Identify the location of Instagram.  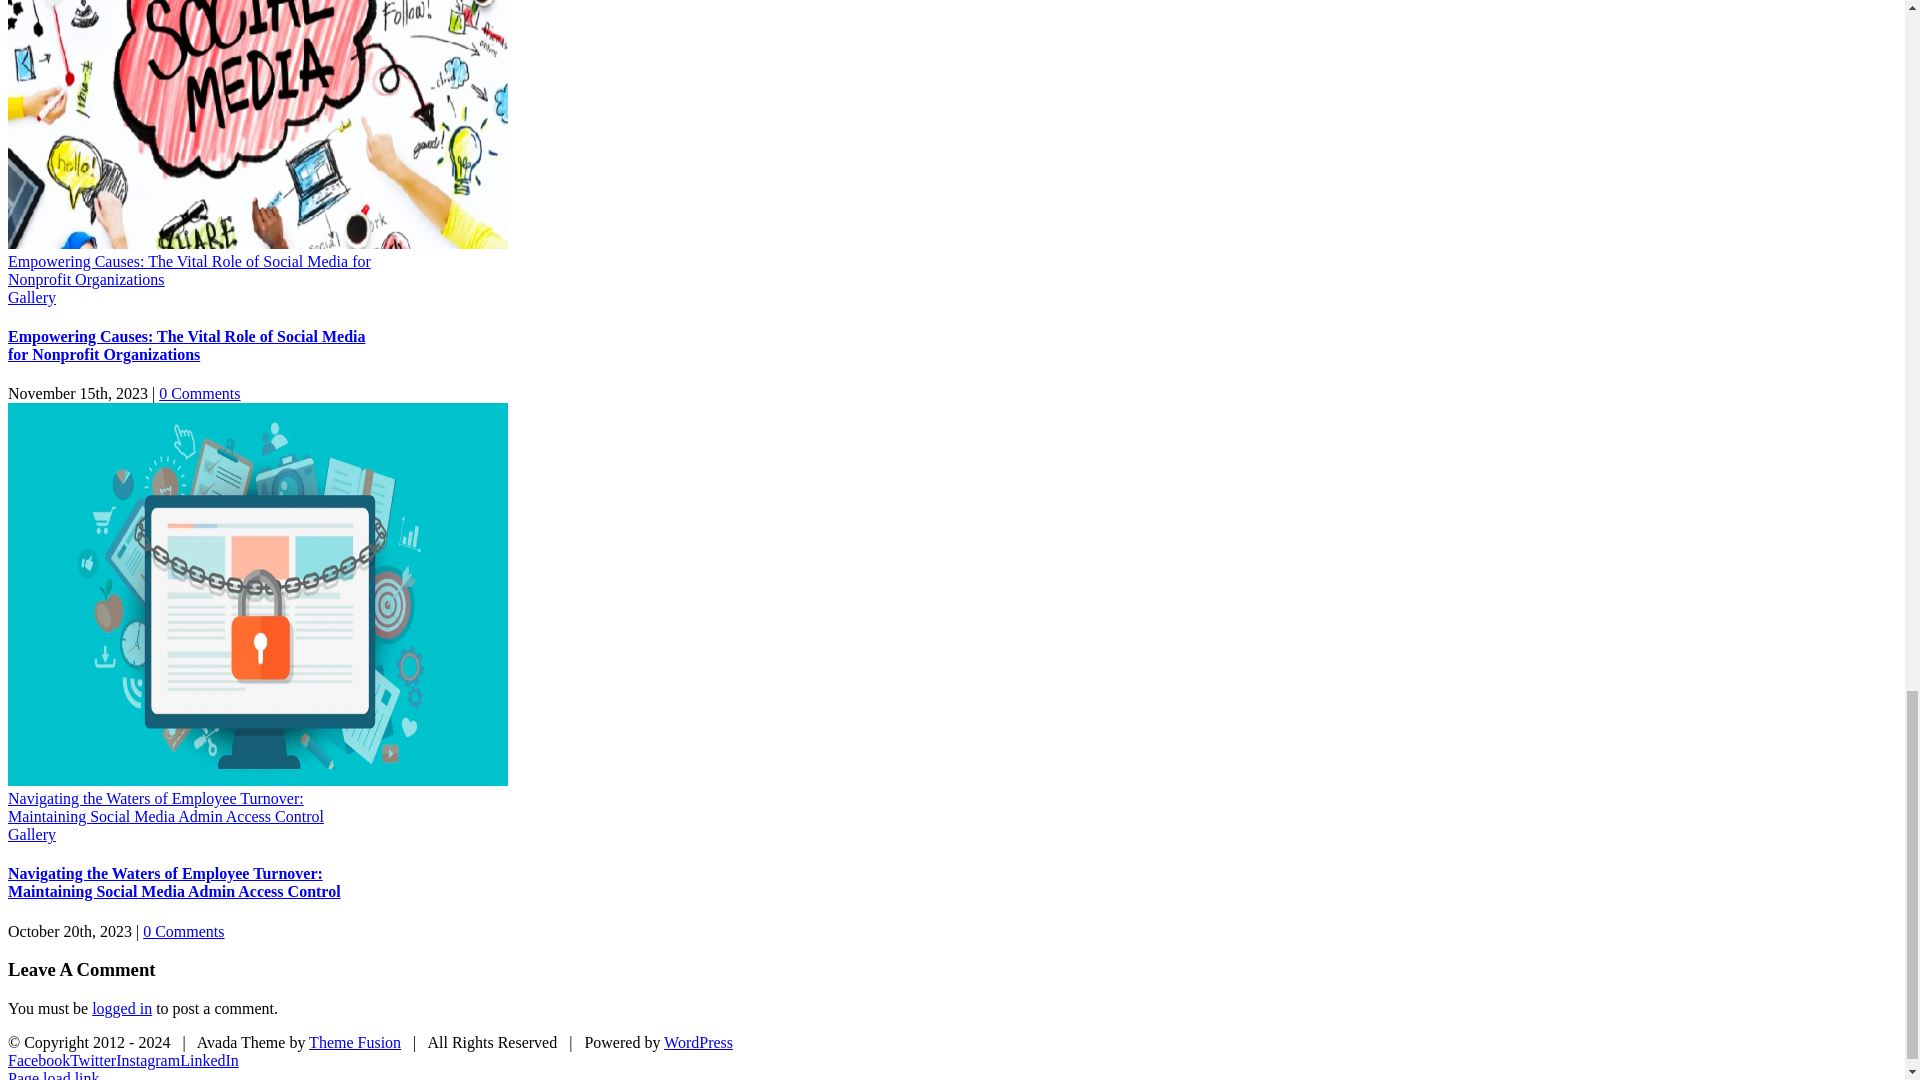
(148, 1060).